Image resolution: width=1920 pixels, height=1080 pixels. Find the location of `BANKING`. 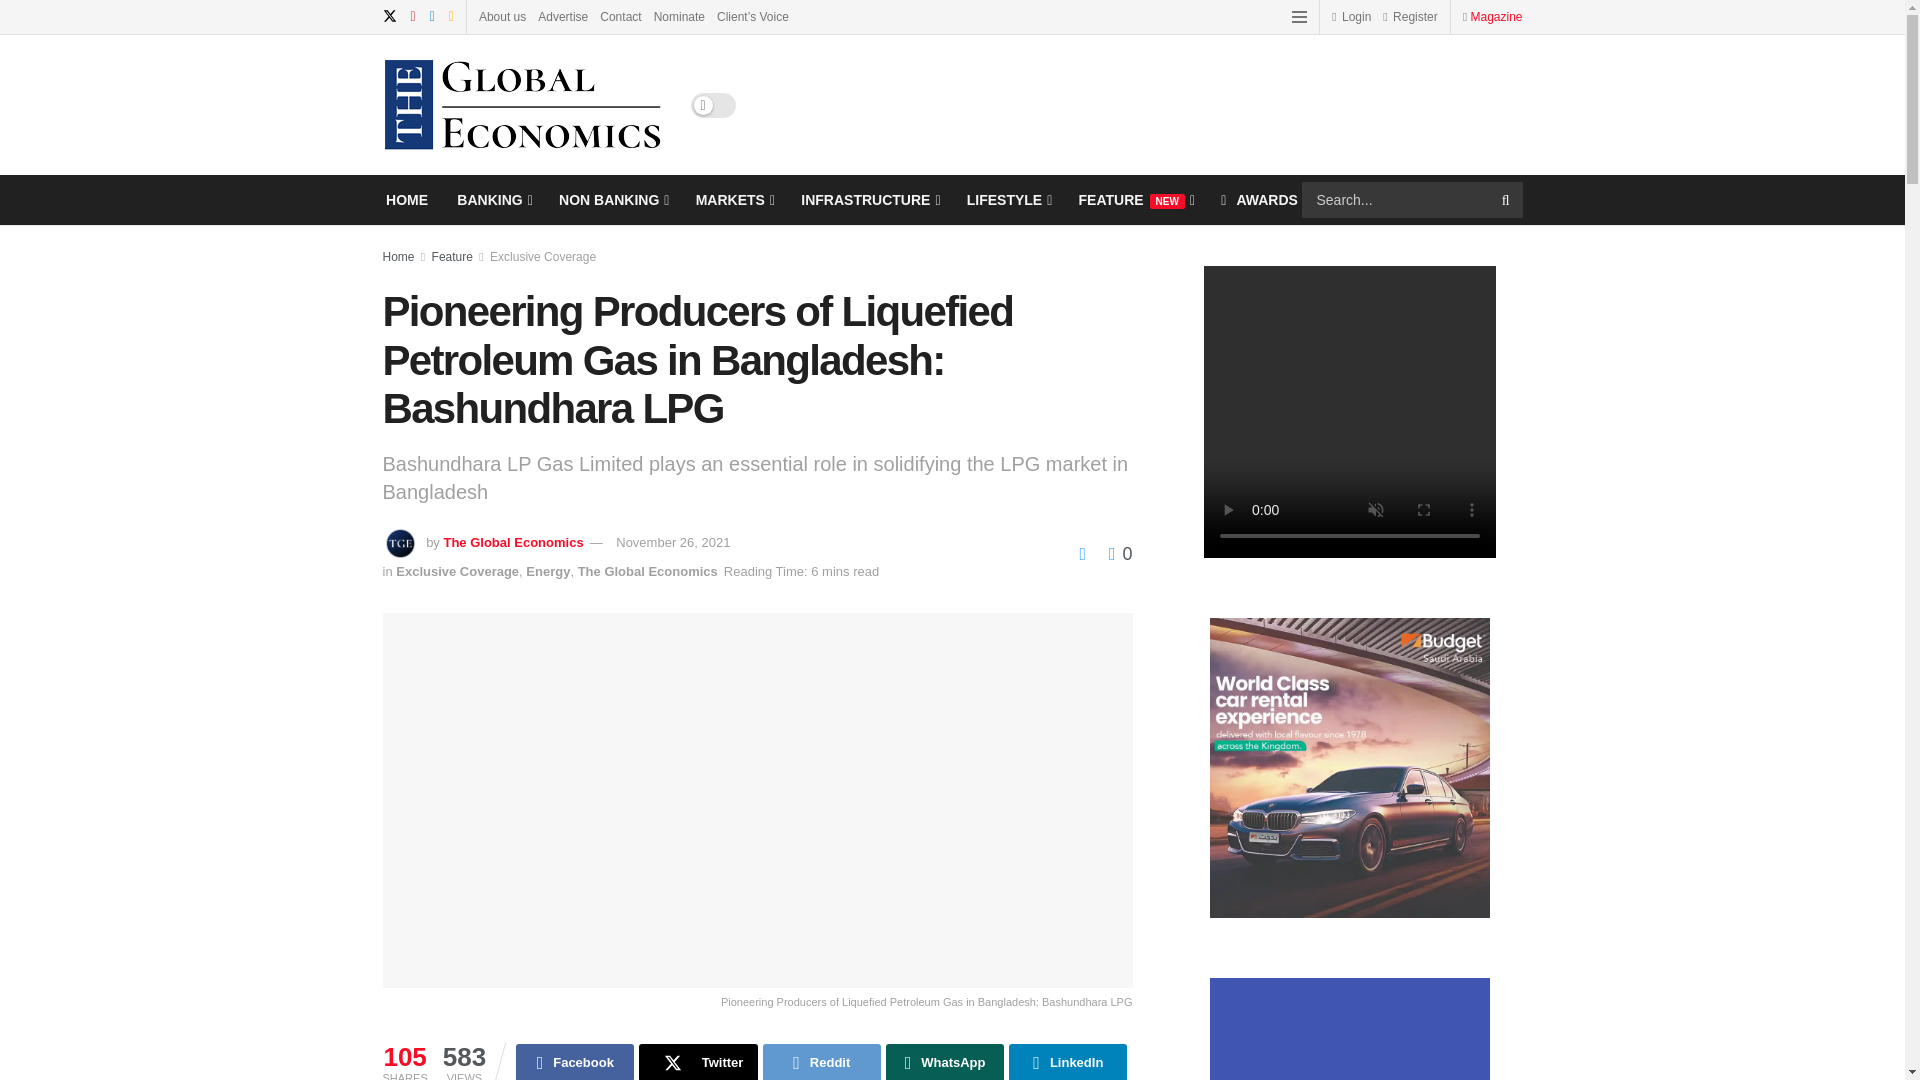

BANKING is located at coordinates (492, 199).